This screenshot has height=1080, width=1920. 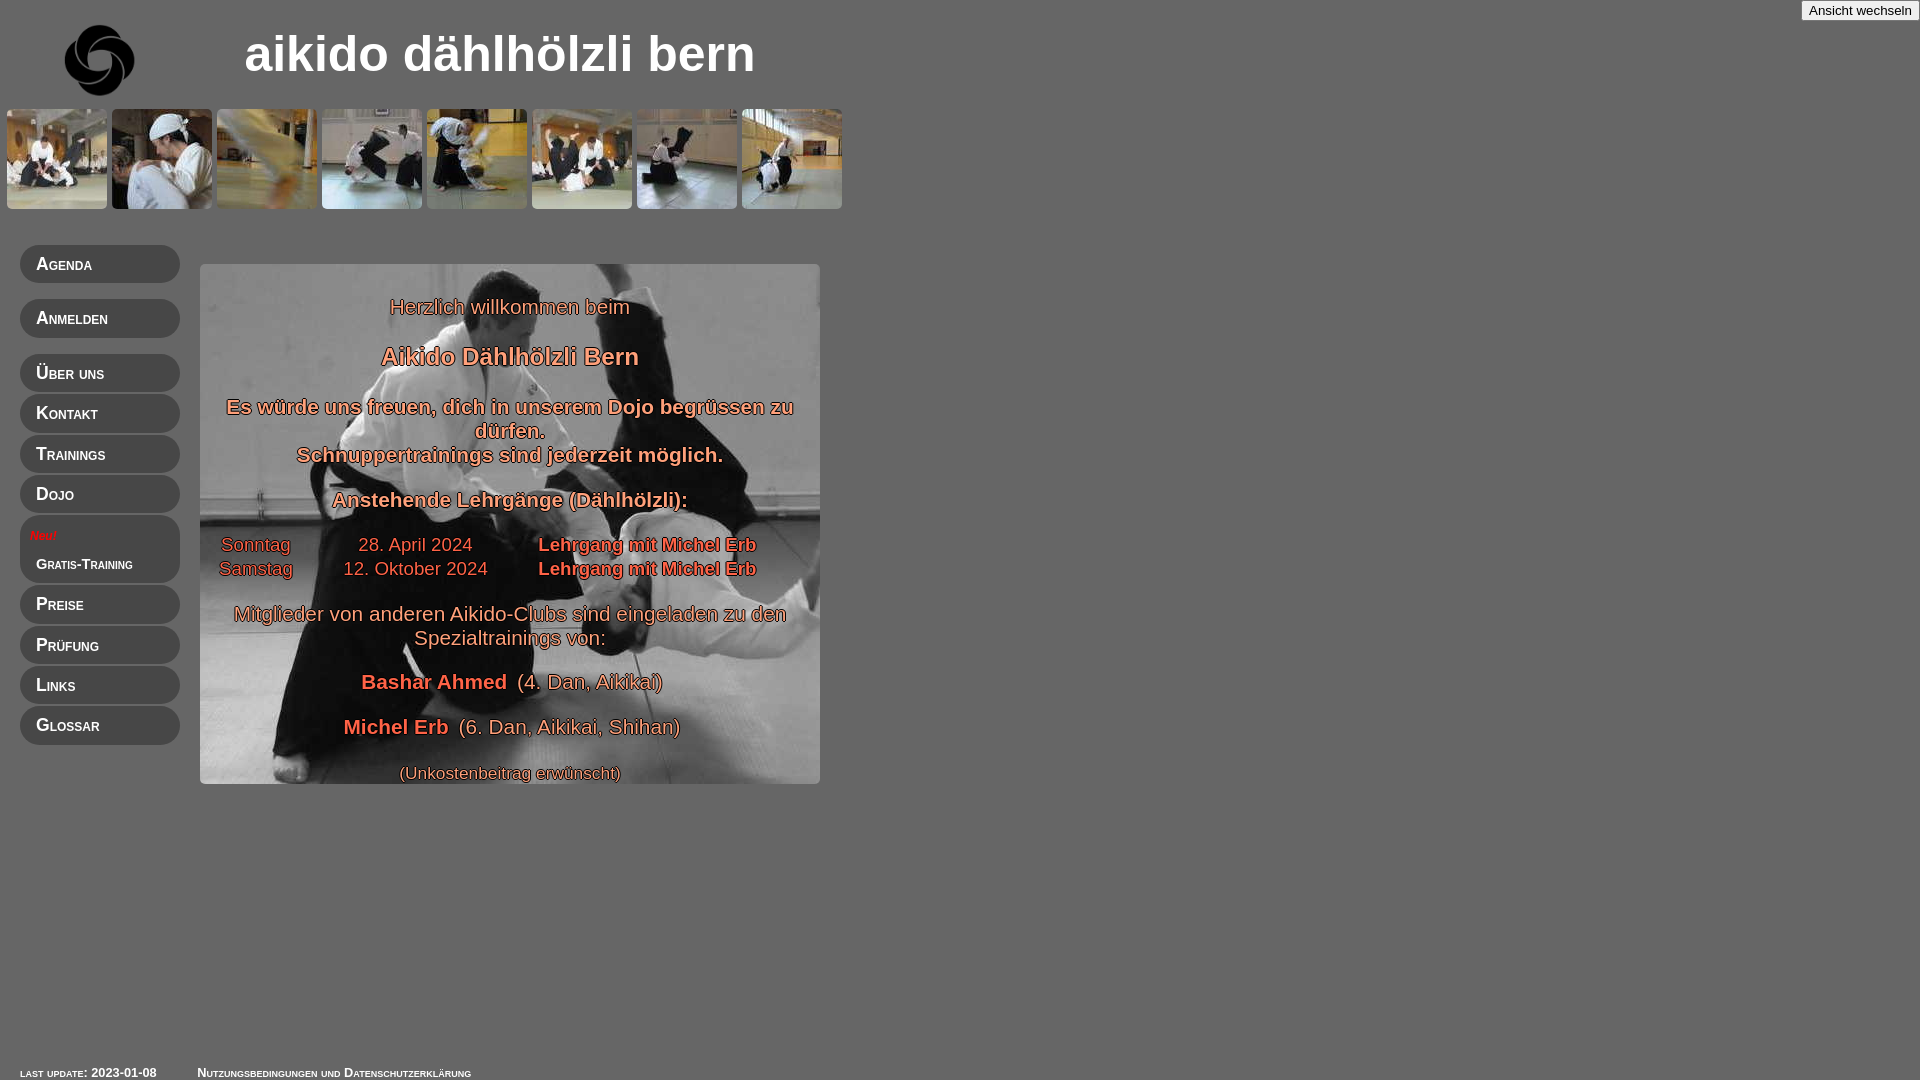 I want to click on Anmelden, so click(x=72, y=318).